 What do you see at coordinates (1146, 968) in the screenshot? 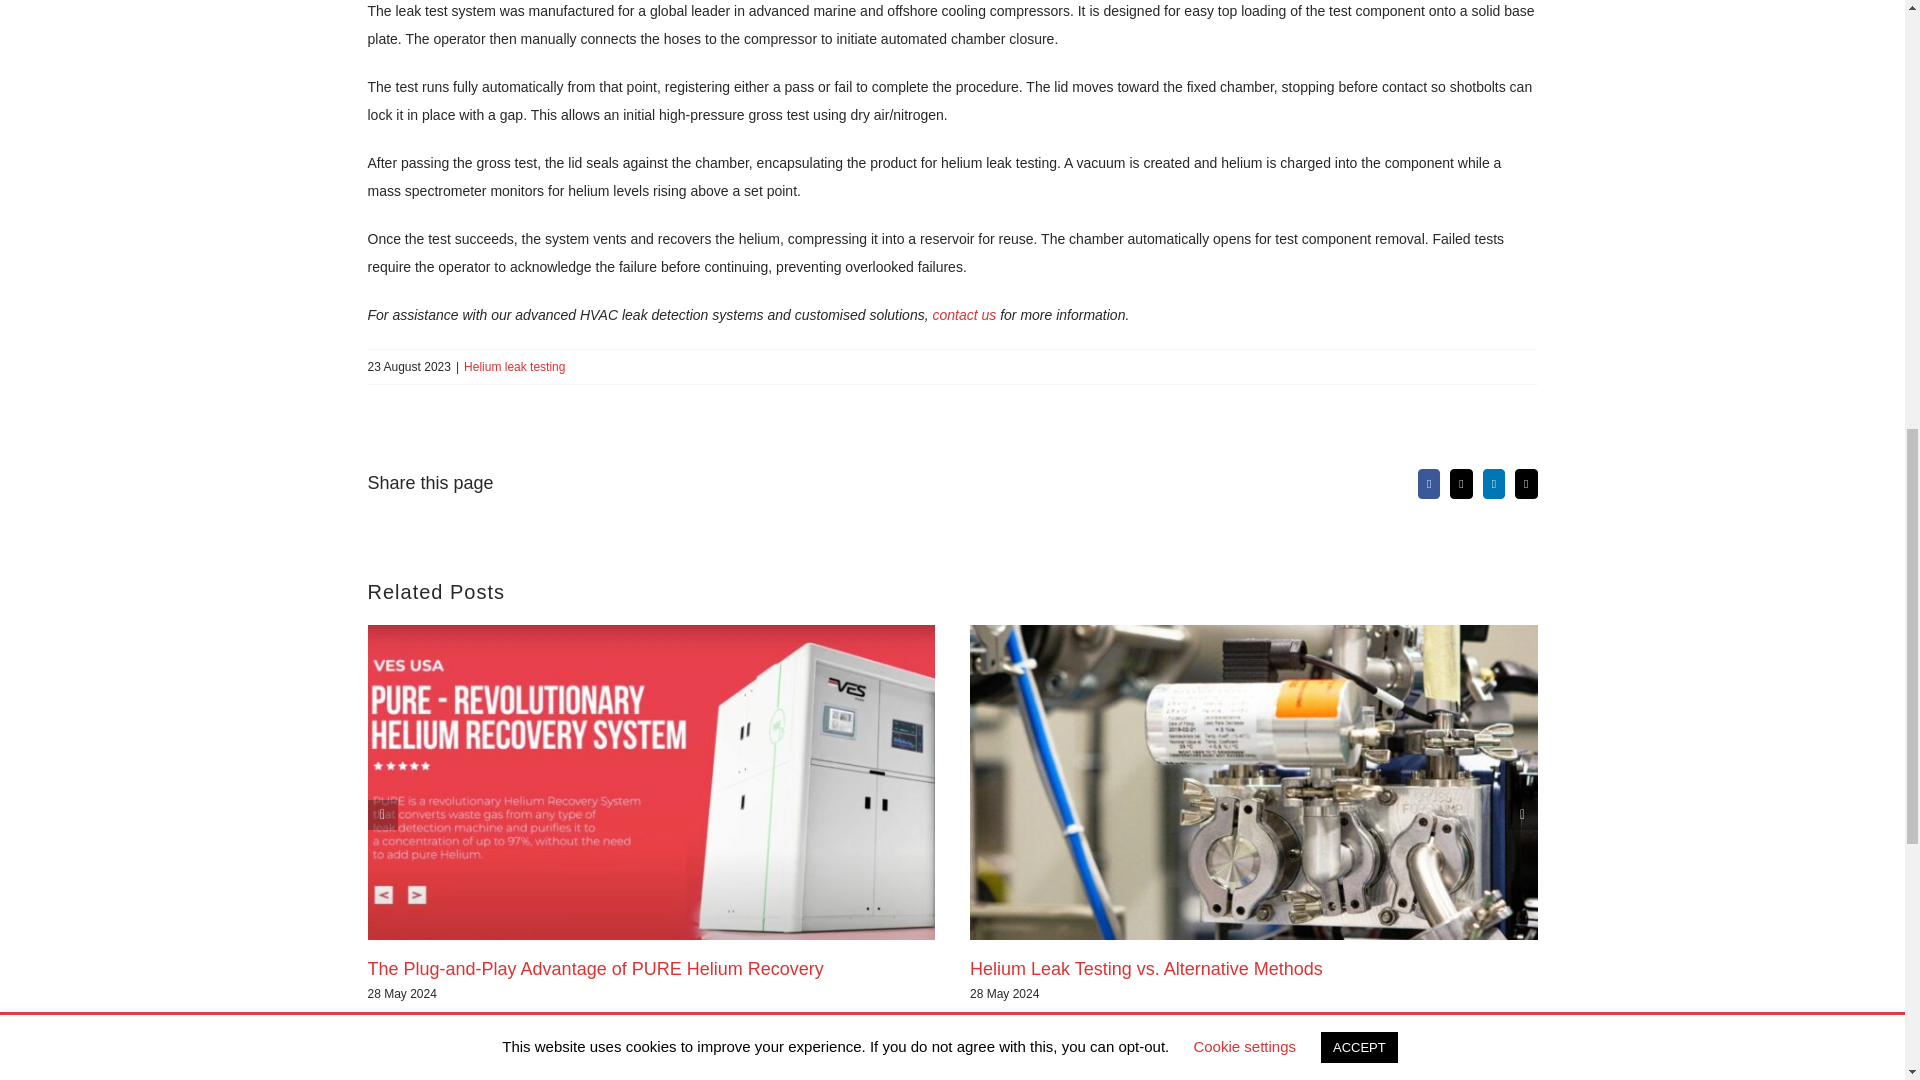
I see `Helium Leak Testing vs. Alternative Methods` at bounding box center [1146, 968].